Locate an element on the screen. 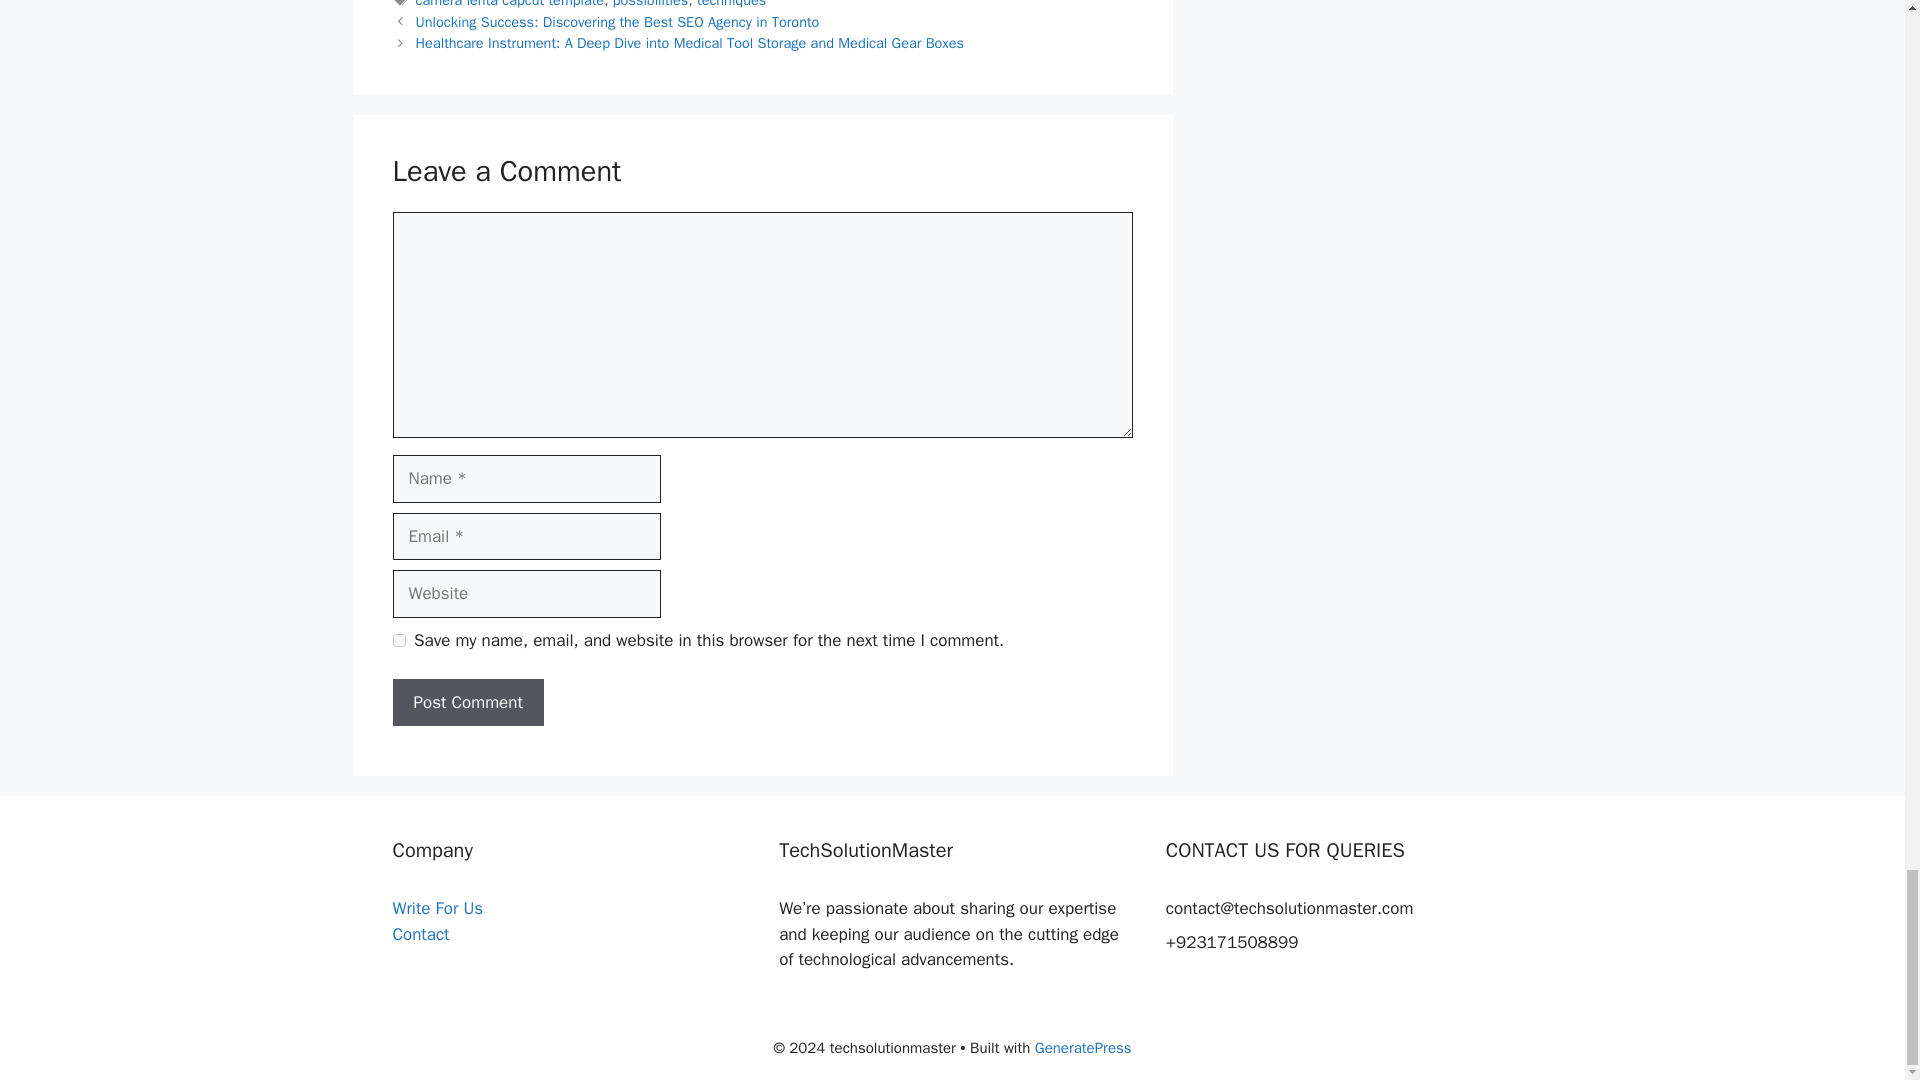  GeneratePress is located at coordinates (1083, 1048).